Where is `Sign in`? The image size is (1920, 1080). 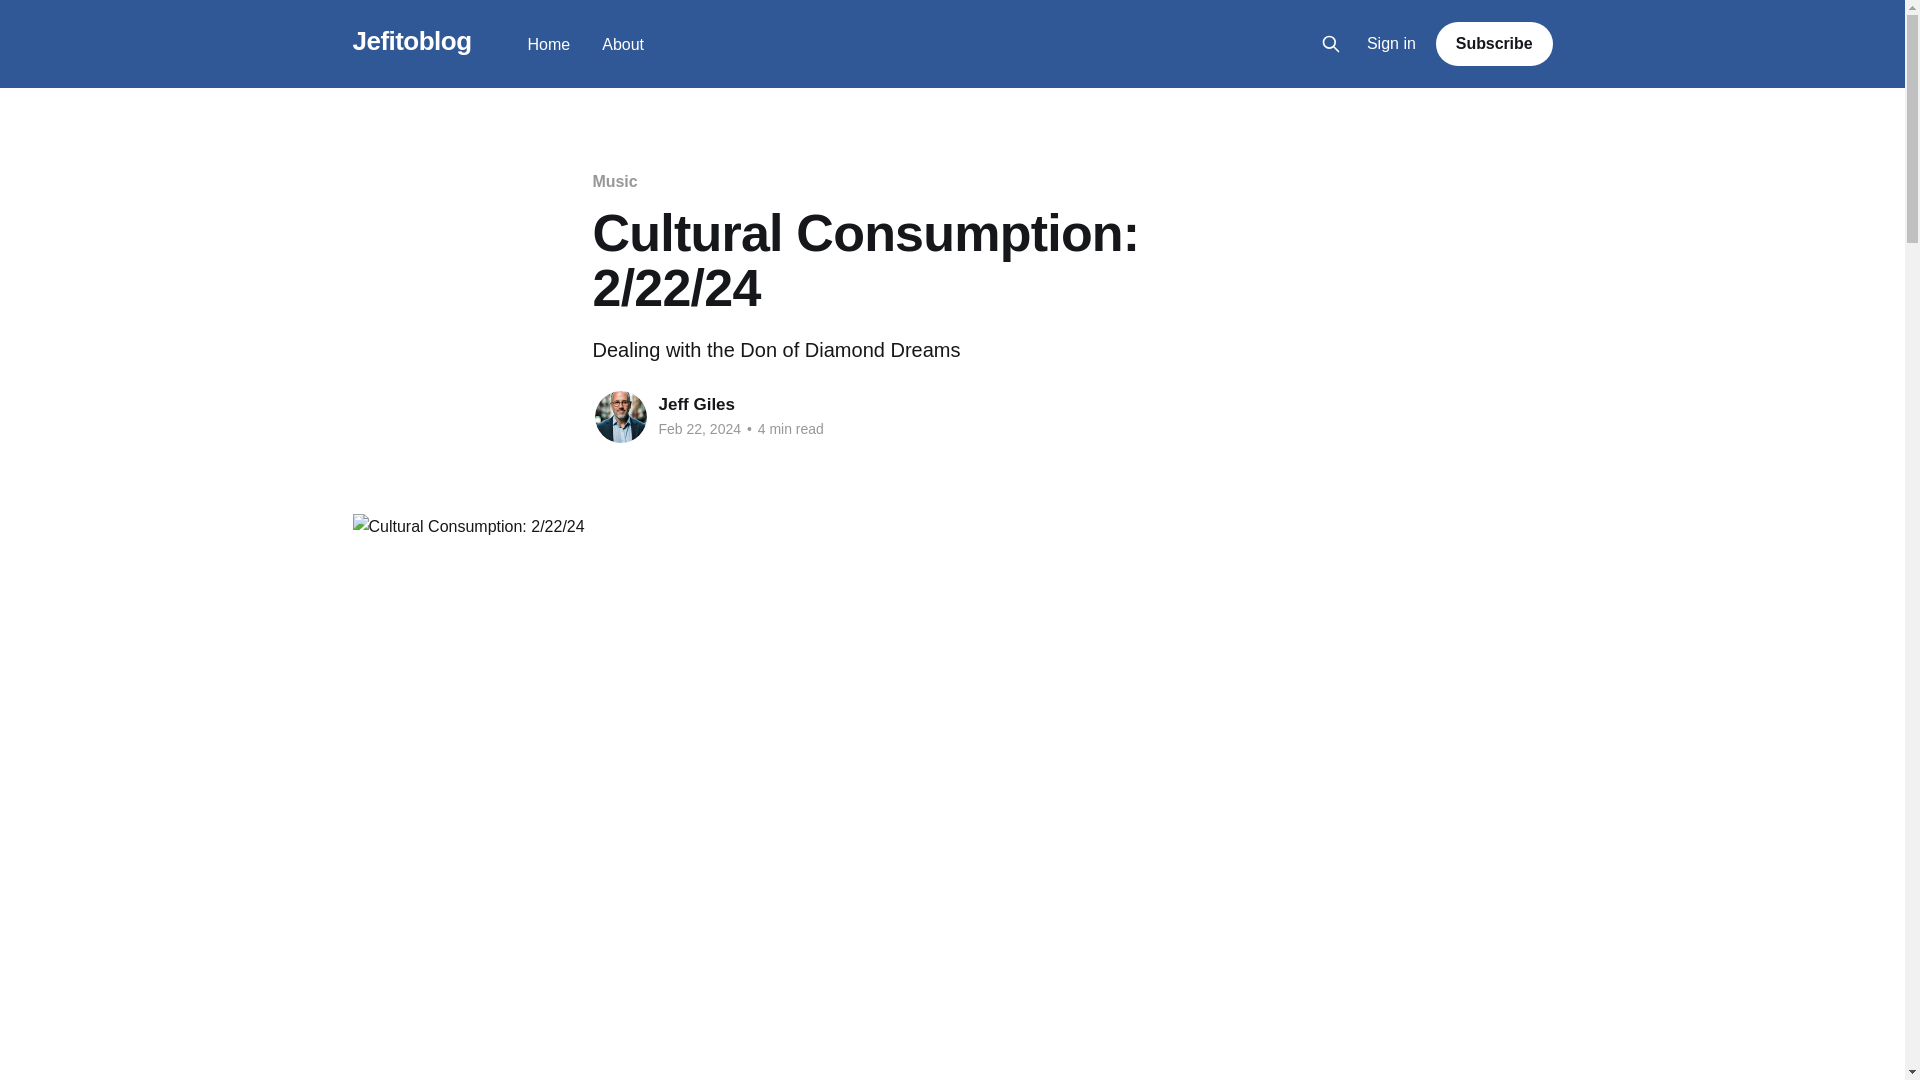 Sign in is located at coordinates (1392, 44).